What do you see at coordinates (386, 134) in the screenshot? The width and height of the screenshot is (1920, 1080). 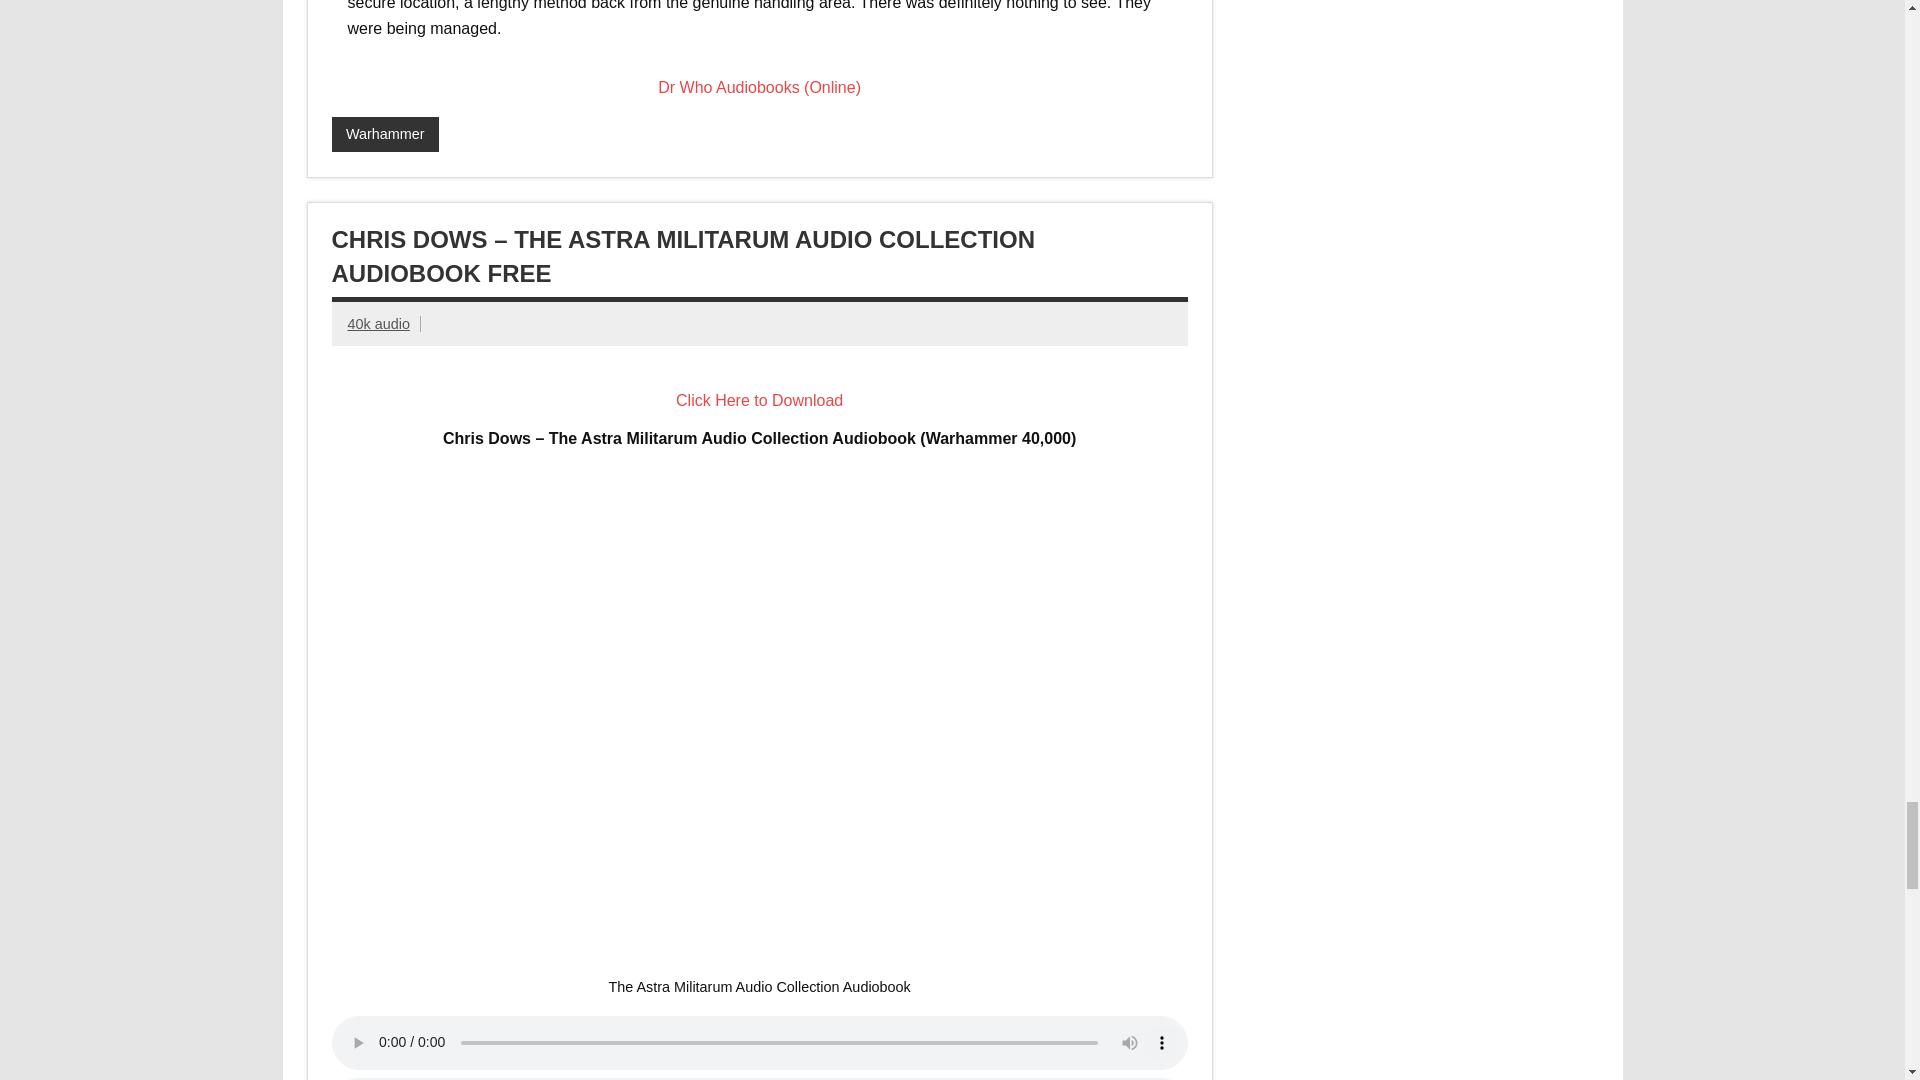 I see `Warhammer` at bounding box center [386, 134].